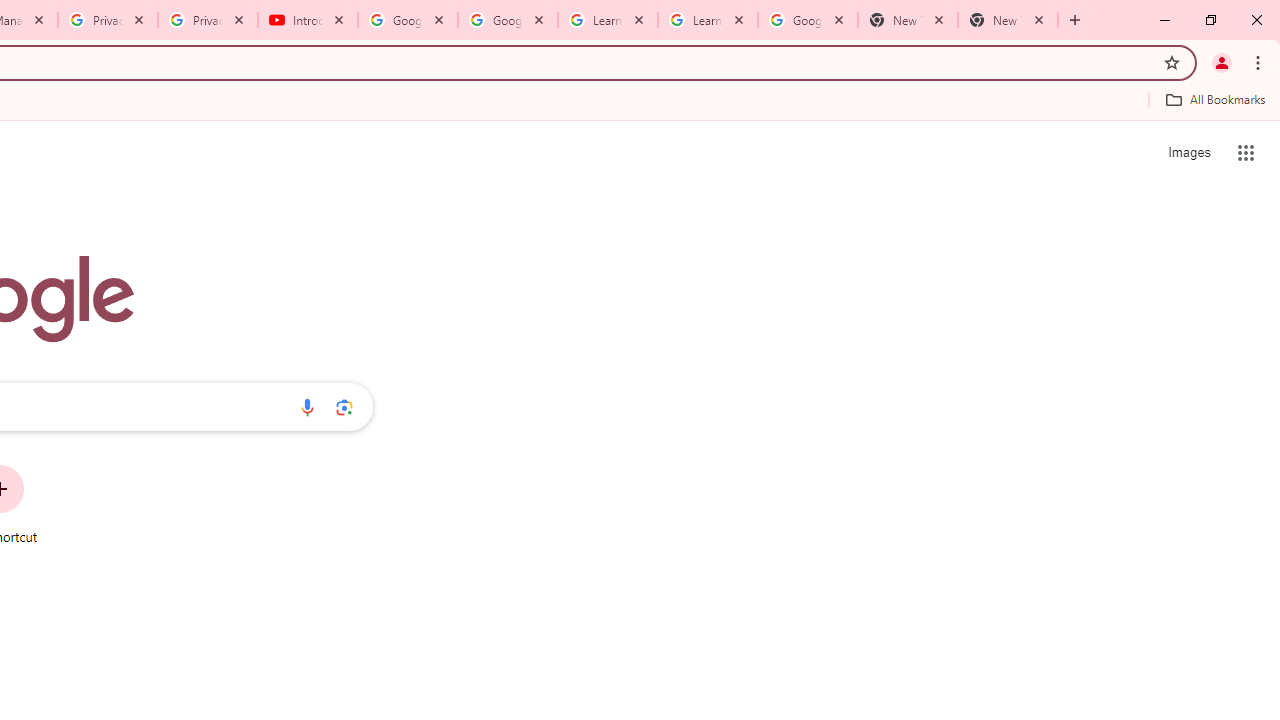 The image size is (1280, 720). Describe the element at coordinates (807, 20) in the screenshot. I see `Google Account` at that location.